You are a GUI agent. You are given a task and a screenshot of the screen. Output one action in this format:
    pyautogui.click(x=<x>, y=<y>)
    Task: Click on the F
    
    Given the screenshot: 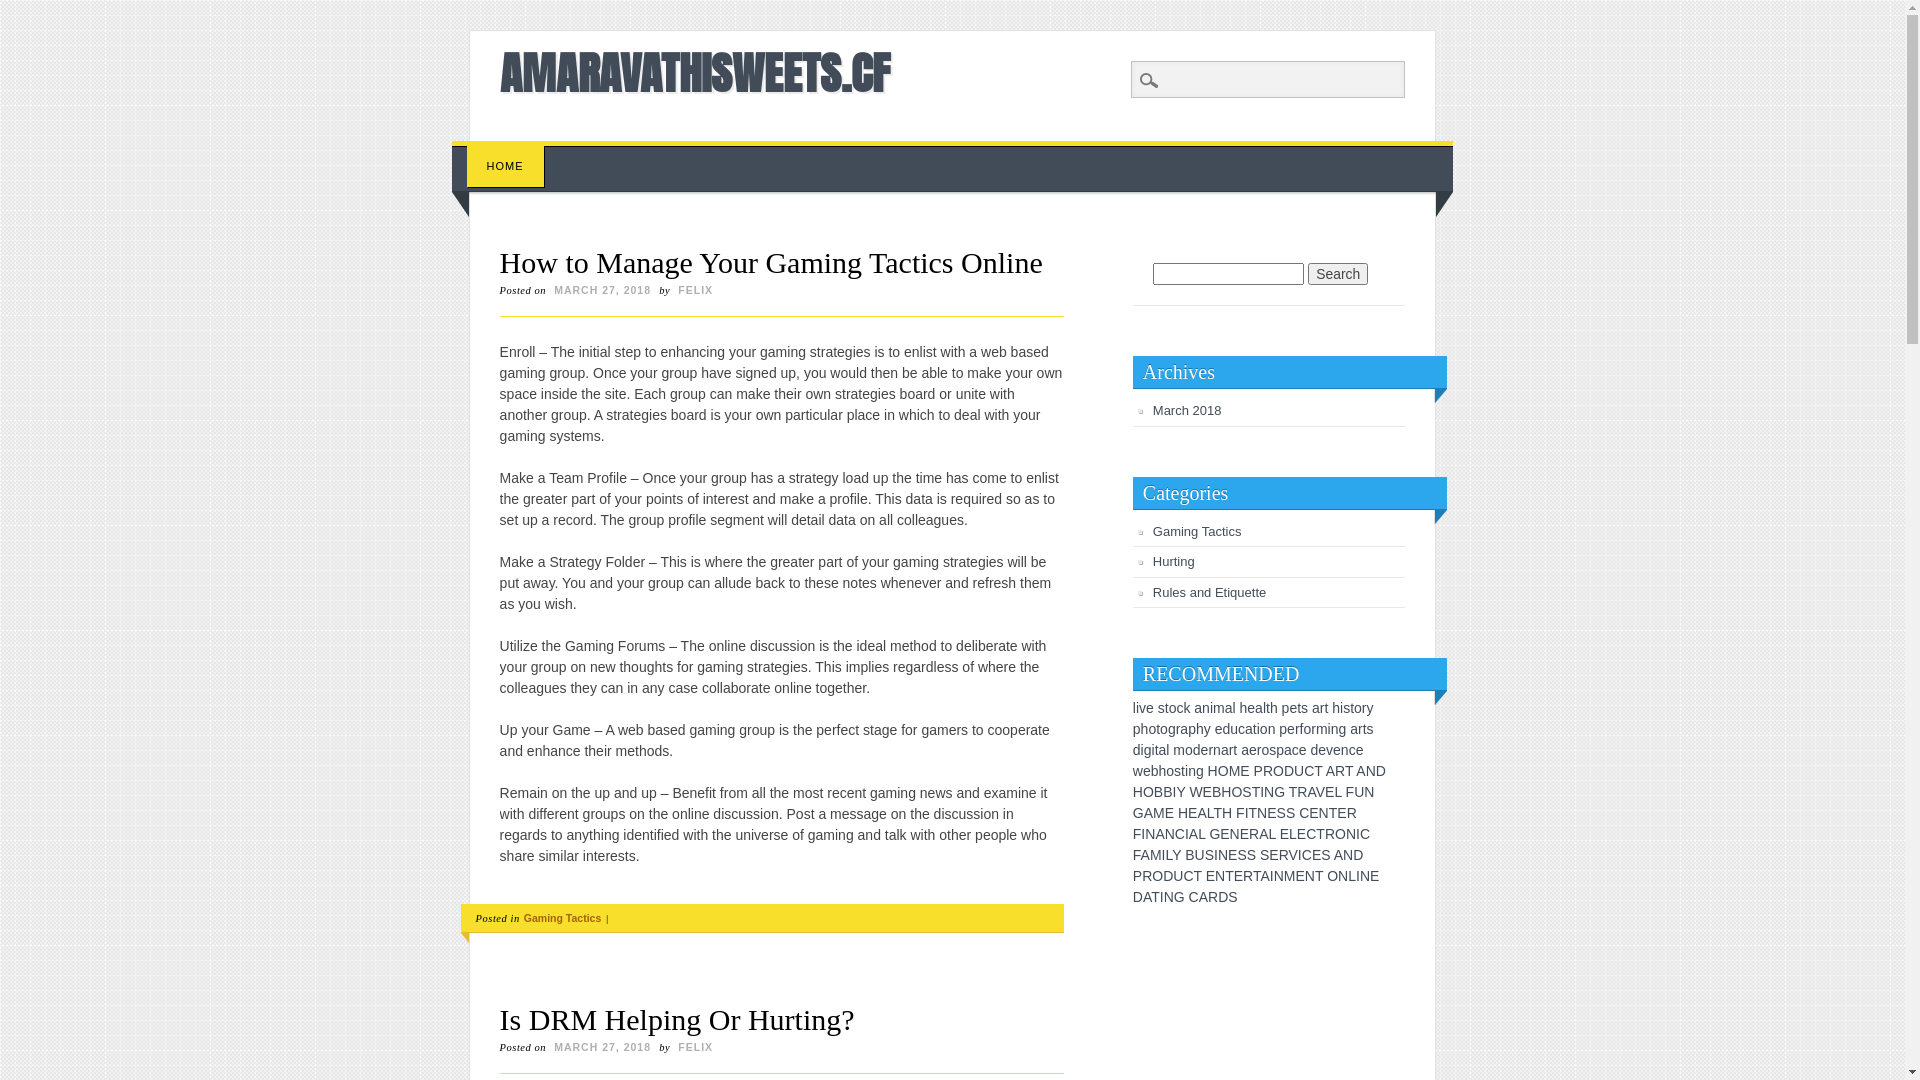 What is the action you would take?
    pyautogui.click(x=1350, y=792)
    